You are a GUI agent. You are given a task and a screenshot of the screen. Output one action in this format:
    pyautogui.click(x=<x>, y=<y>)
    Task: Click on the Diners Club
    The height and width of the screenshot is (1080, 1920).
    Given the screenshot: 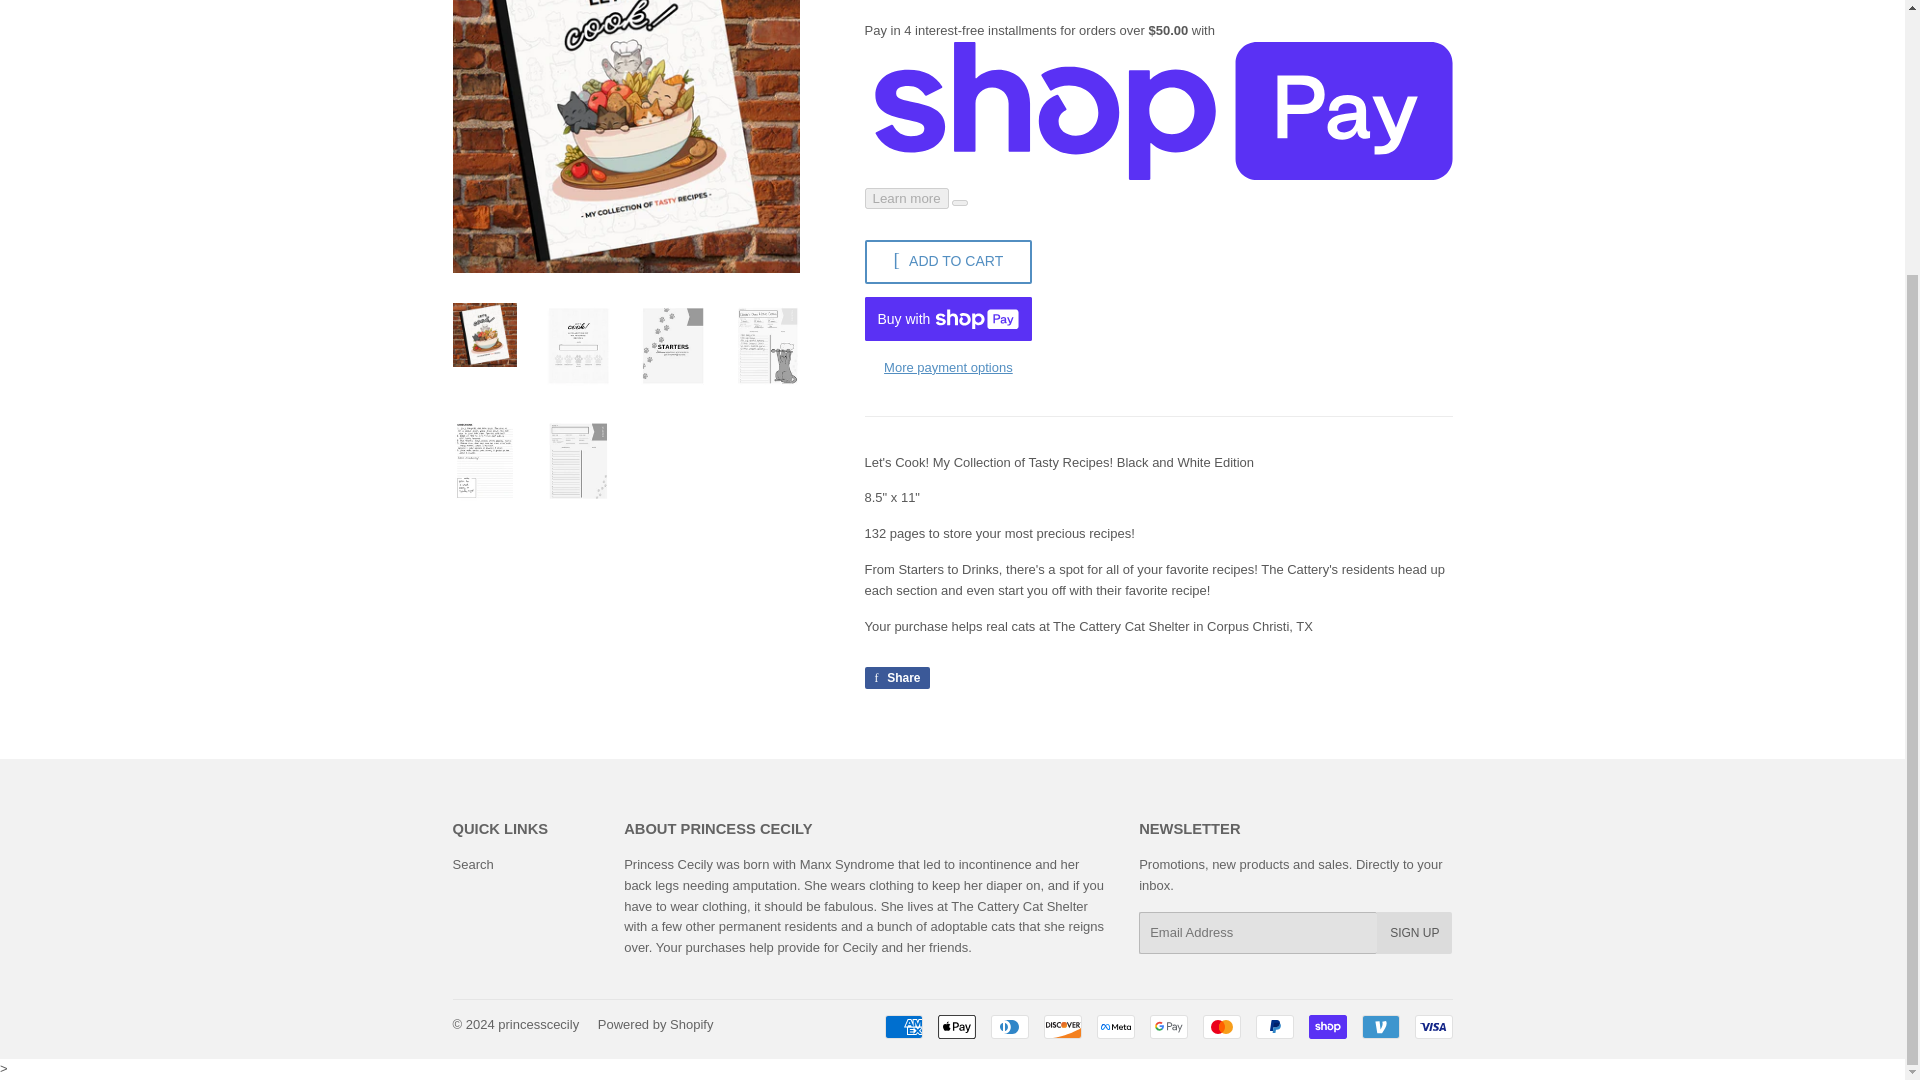 What is the action you would take?
    pyautogui.click(x=1008, y=1026)
    